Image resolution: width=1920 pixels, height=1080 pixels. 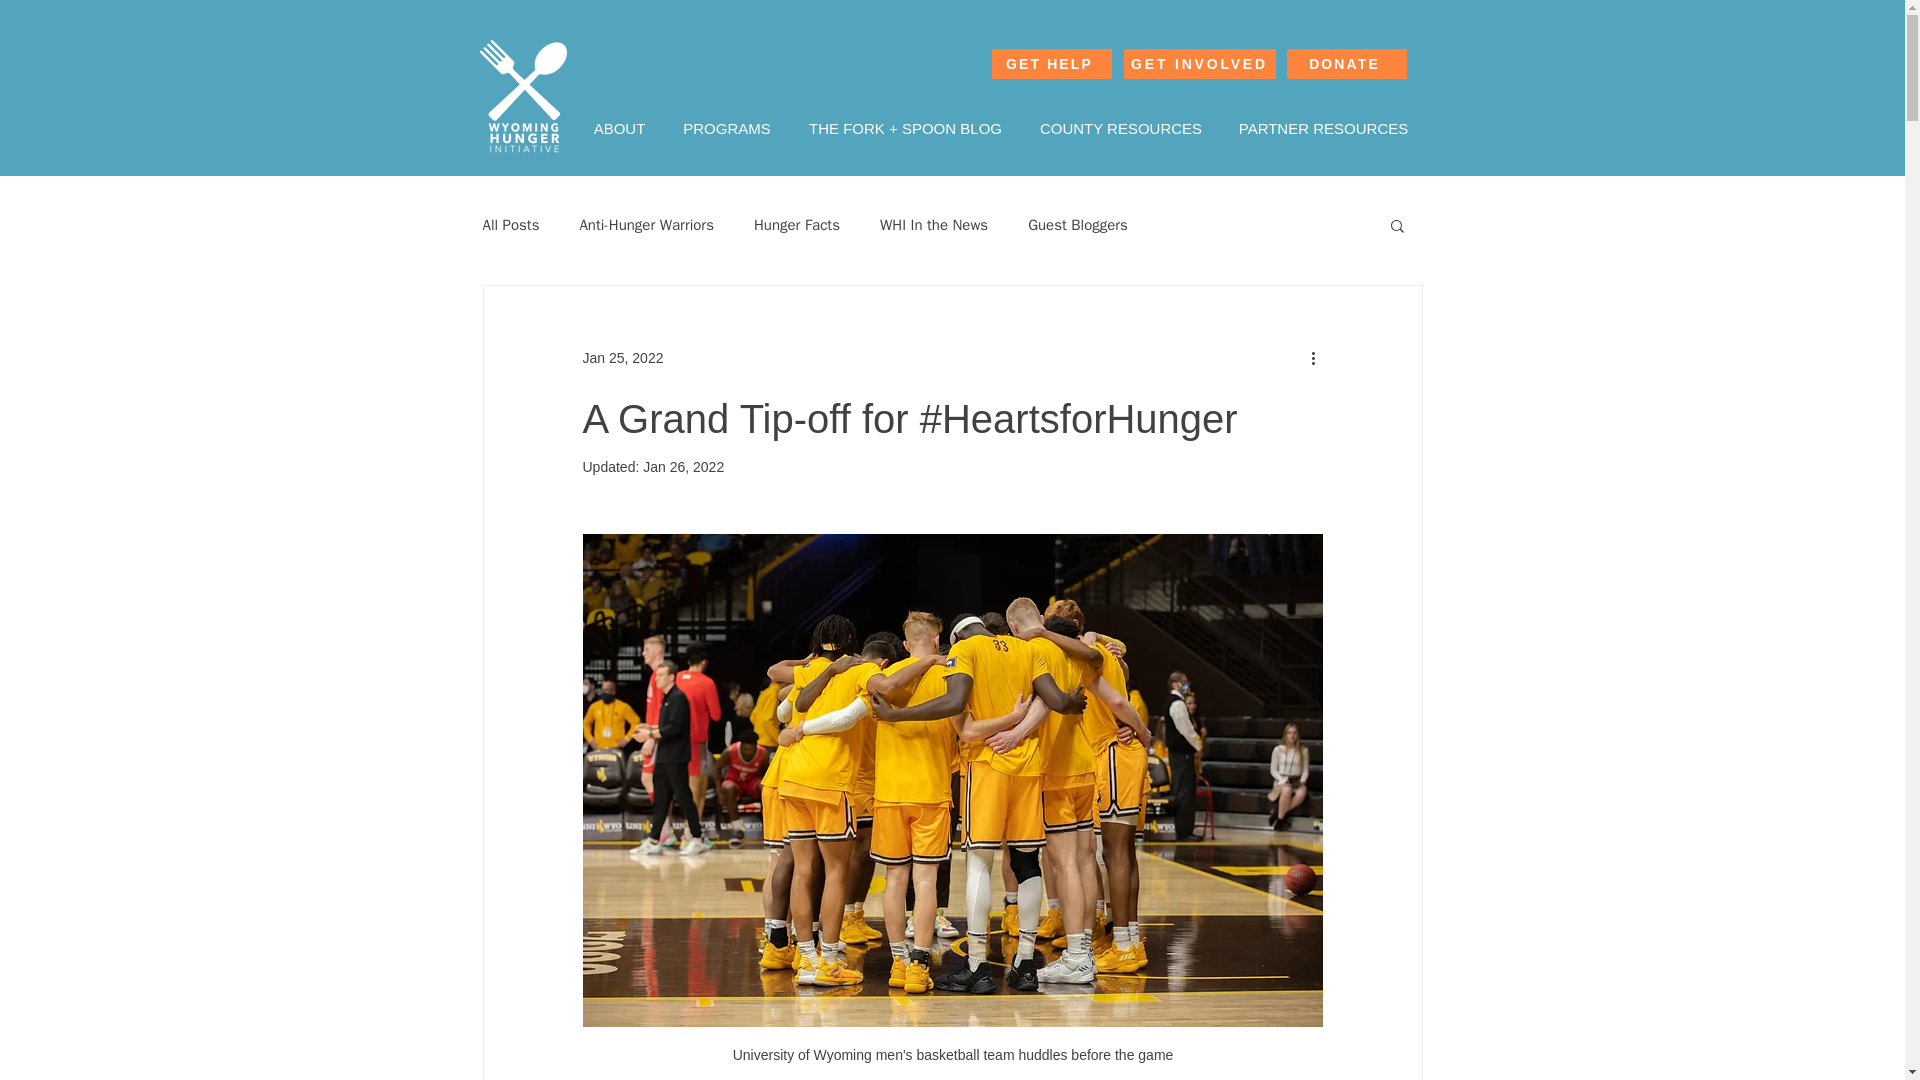 What do you see at coordinates (683, 467) in the screenshot?
I see `Jan 26, 2022` at bounding box center [683, 467].